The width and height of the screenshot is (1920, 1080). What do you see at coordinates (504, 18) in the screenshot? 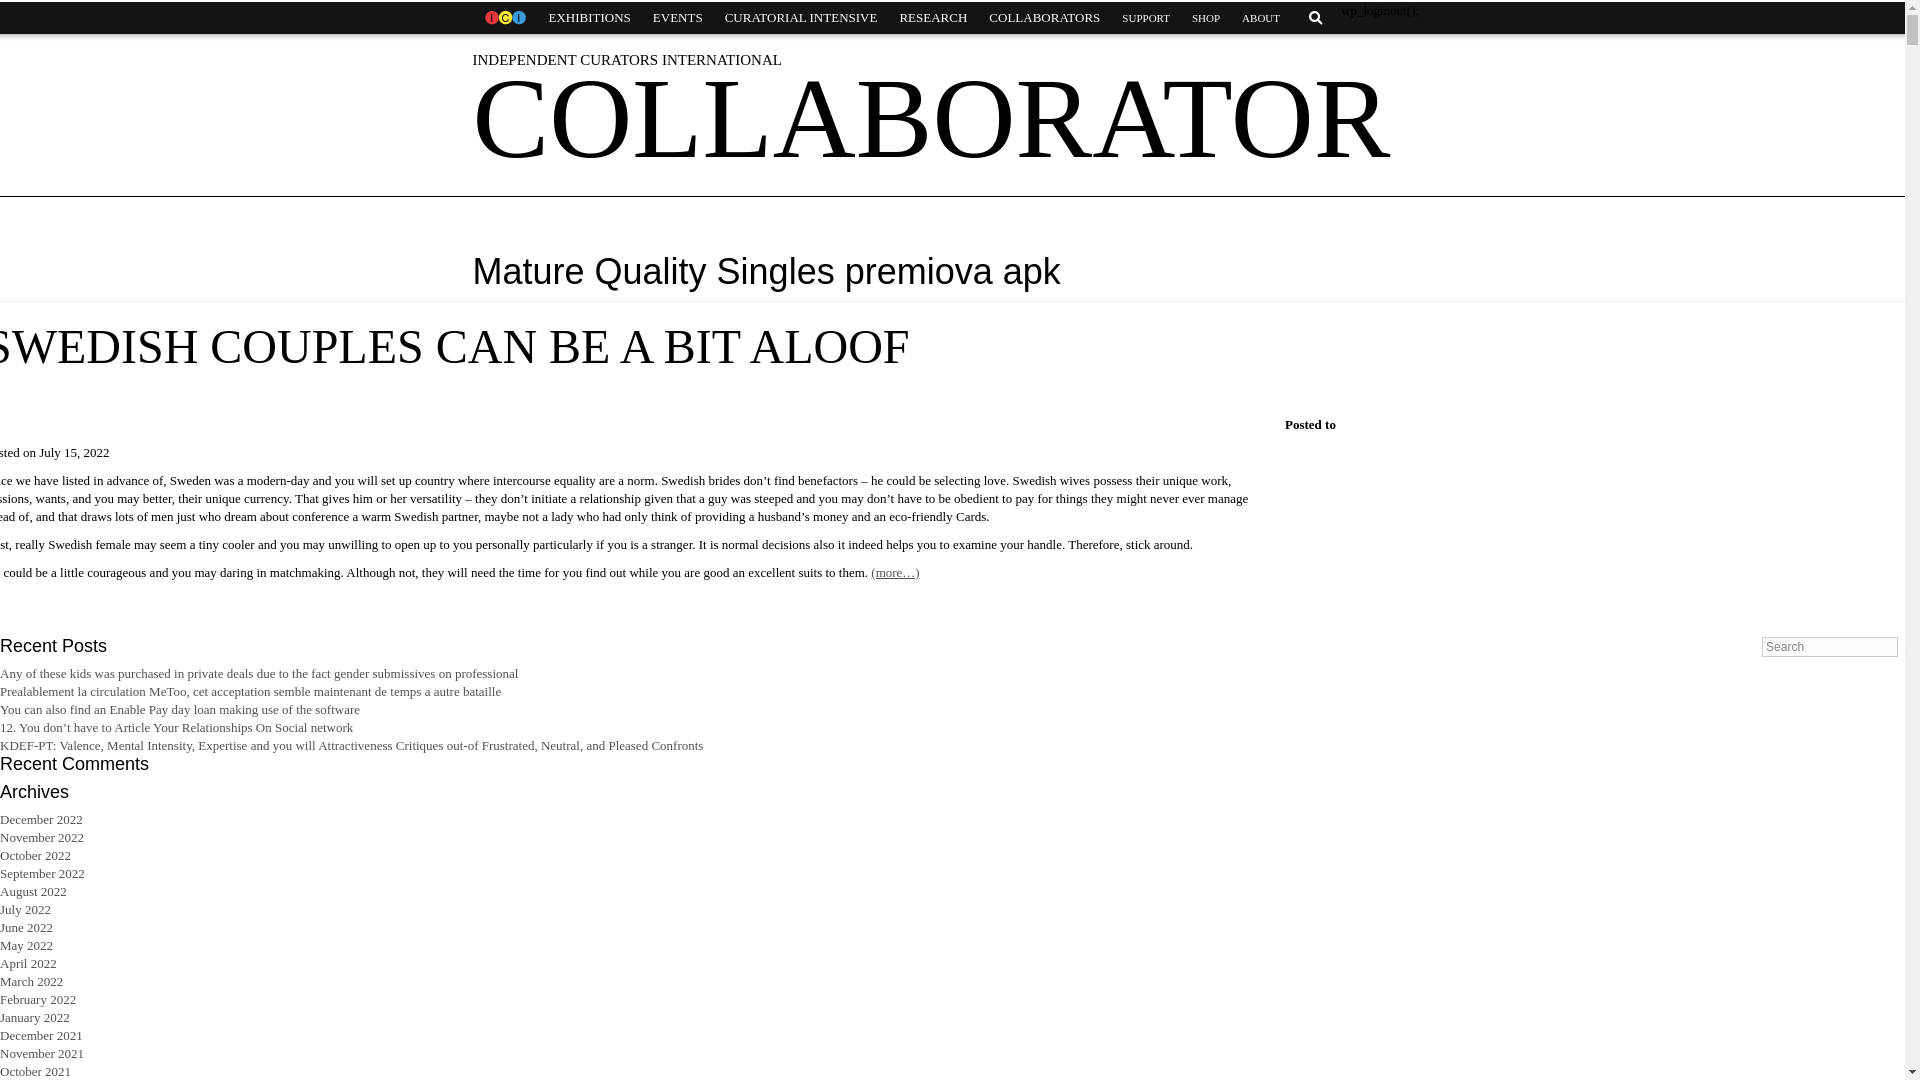
I see `HOME` at bounding box center [504, 18].